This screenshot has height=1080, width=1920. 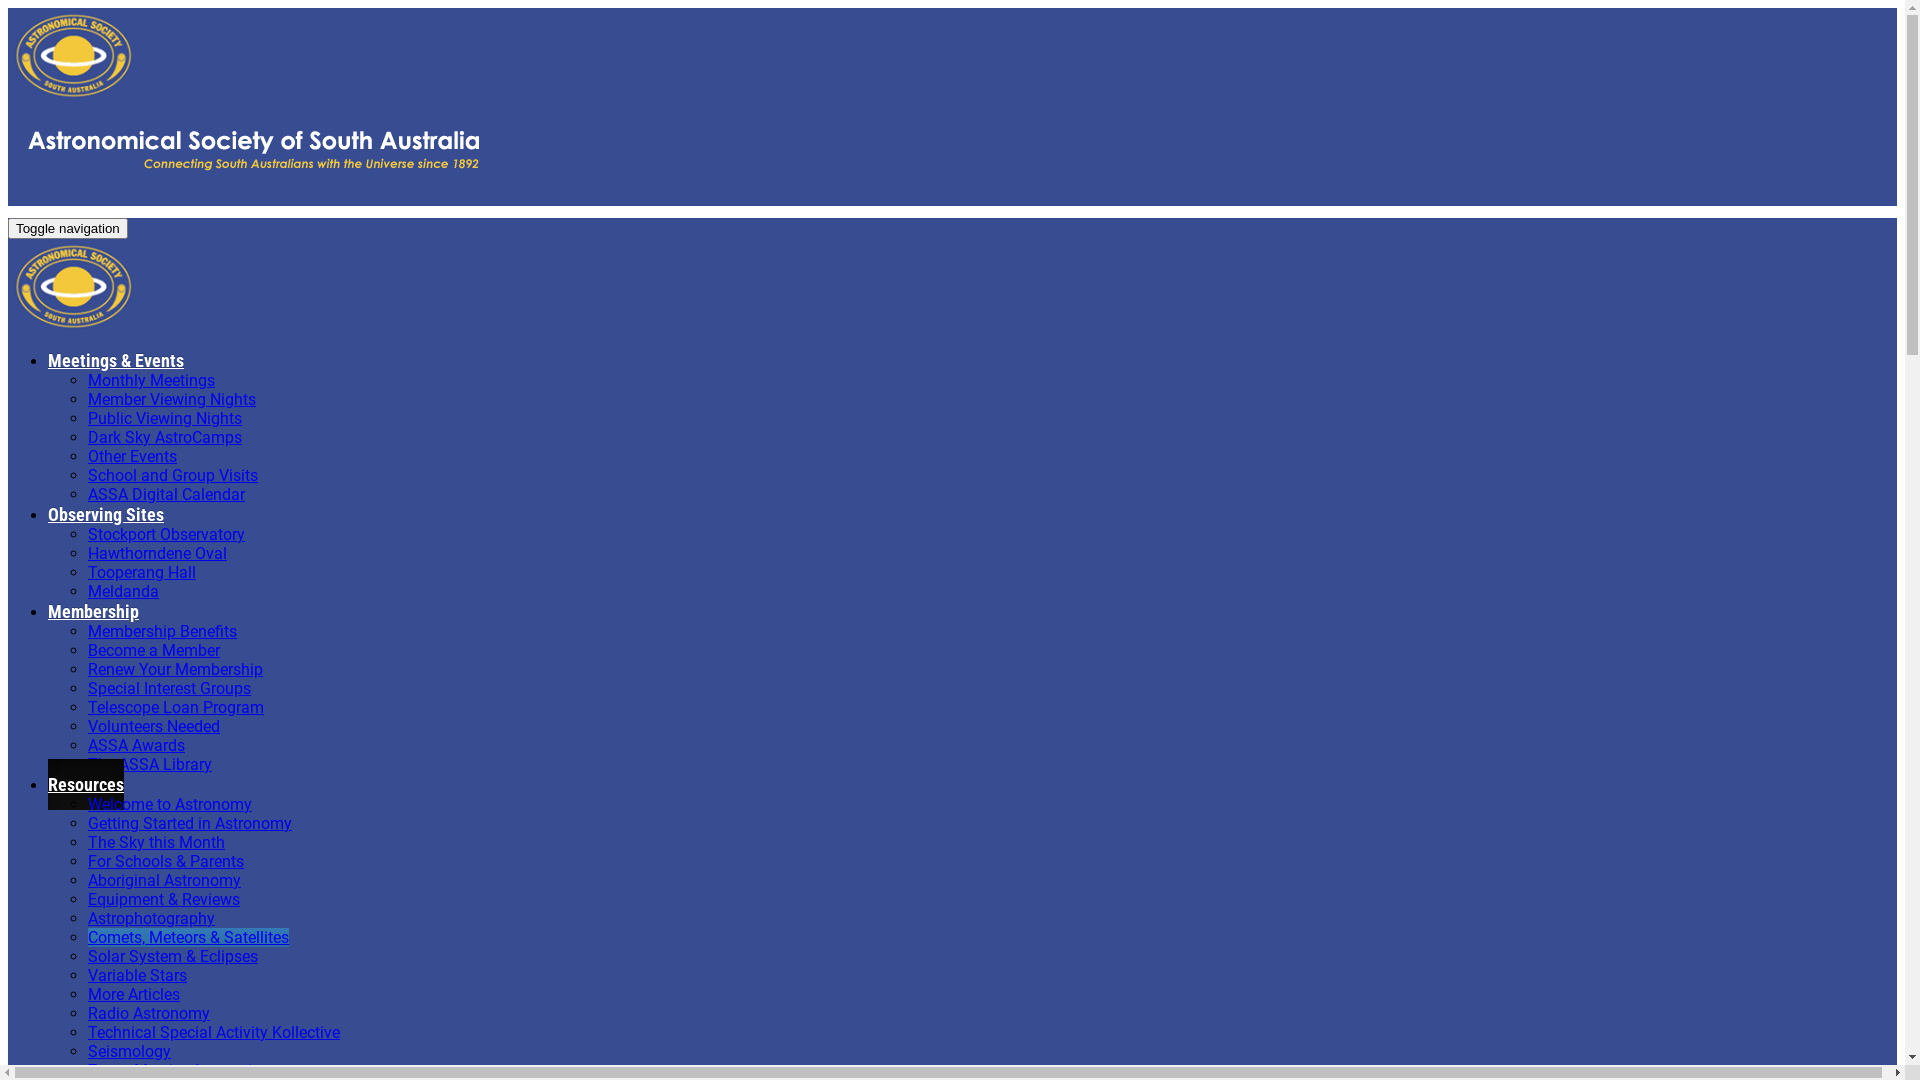 What do you see at coordinates (152, 380) in the screenshot?
I see `Monthly Meetings` at bounding box center [152, 380].